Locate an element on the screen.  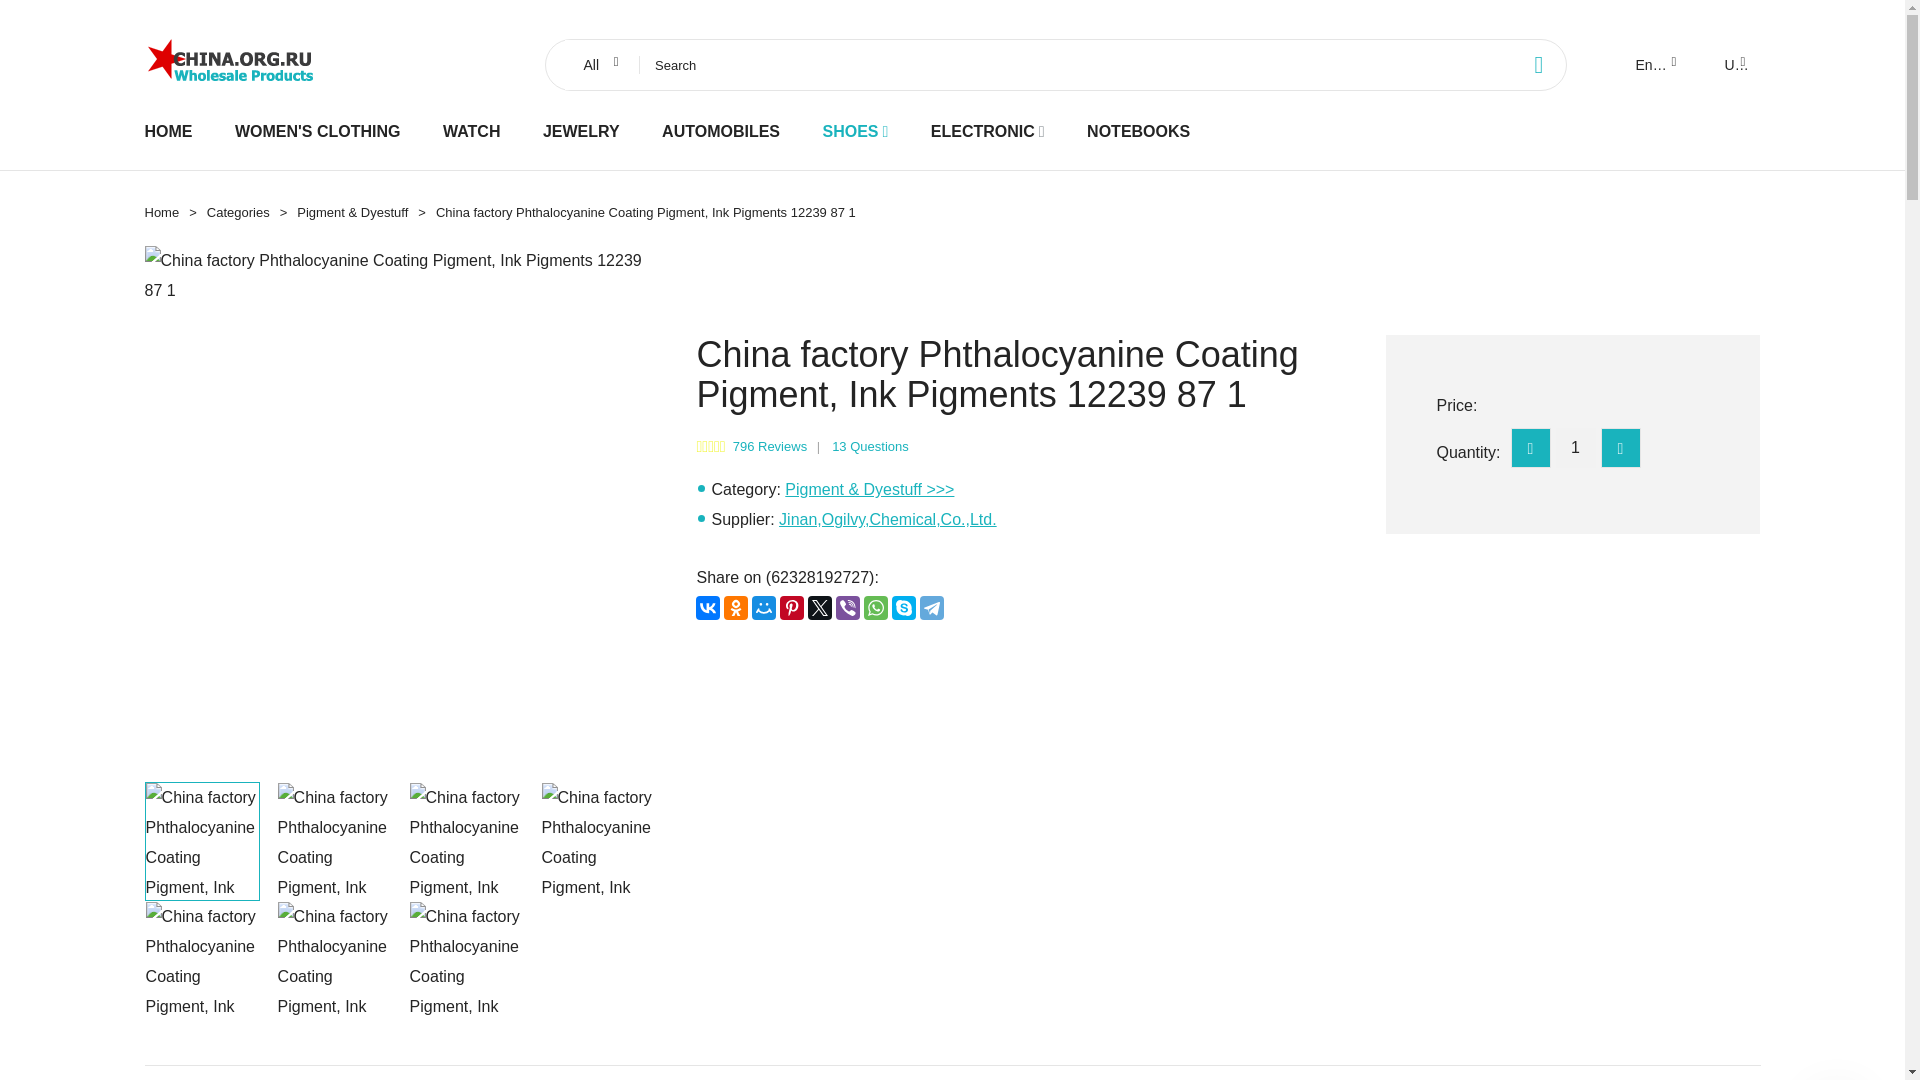
Jinan,Ogilvy,Chemical,Co.,Ltd. is located at coordinates (888, 519).